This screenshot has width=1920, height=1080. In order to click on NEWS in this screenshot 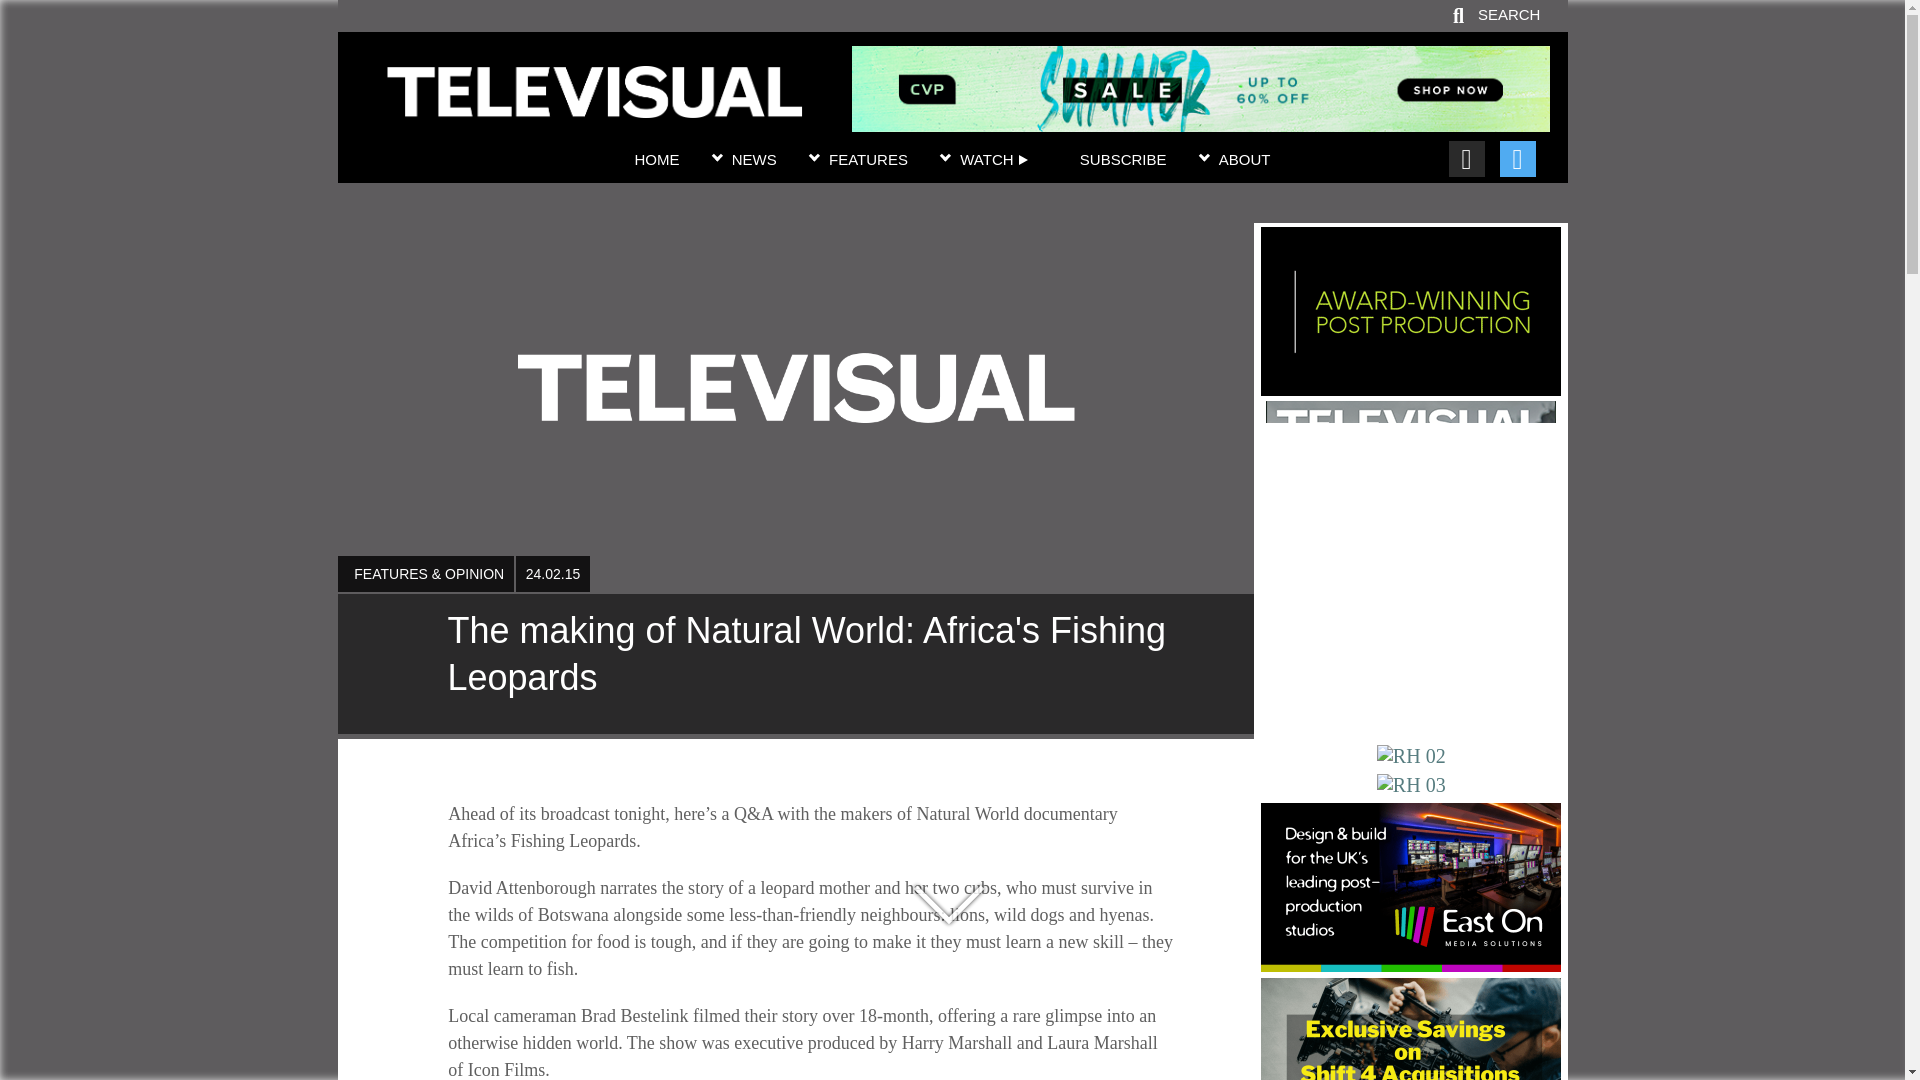, I will do `click(754, 160)`.